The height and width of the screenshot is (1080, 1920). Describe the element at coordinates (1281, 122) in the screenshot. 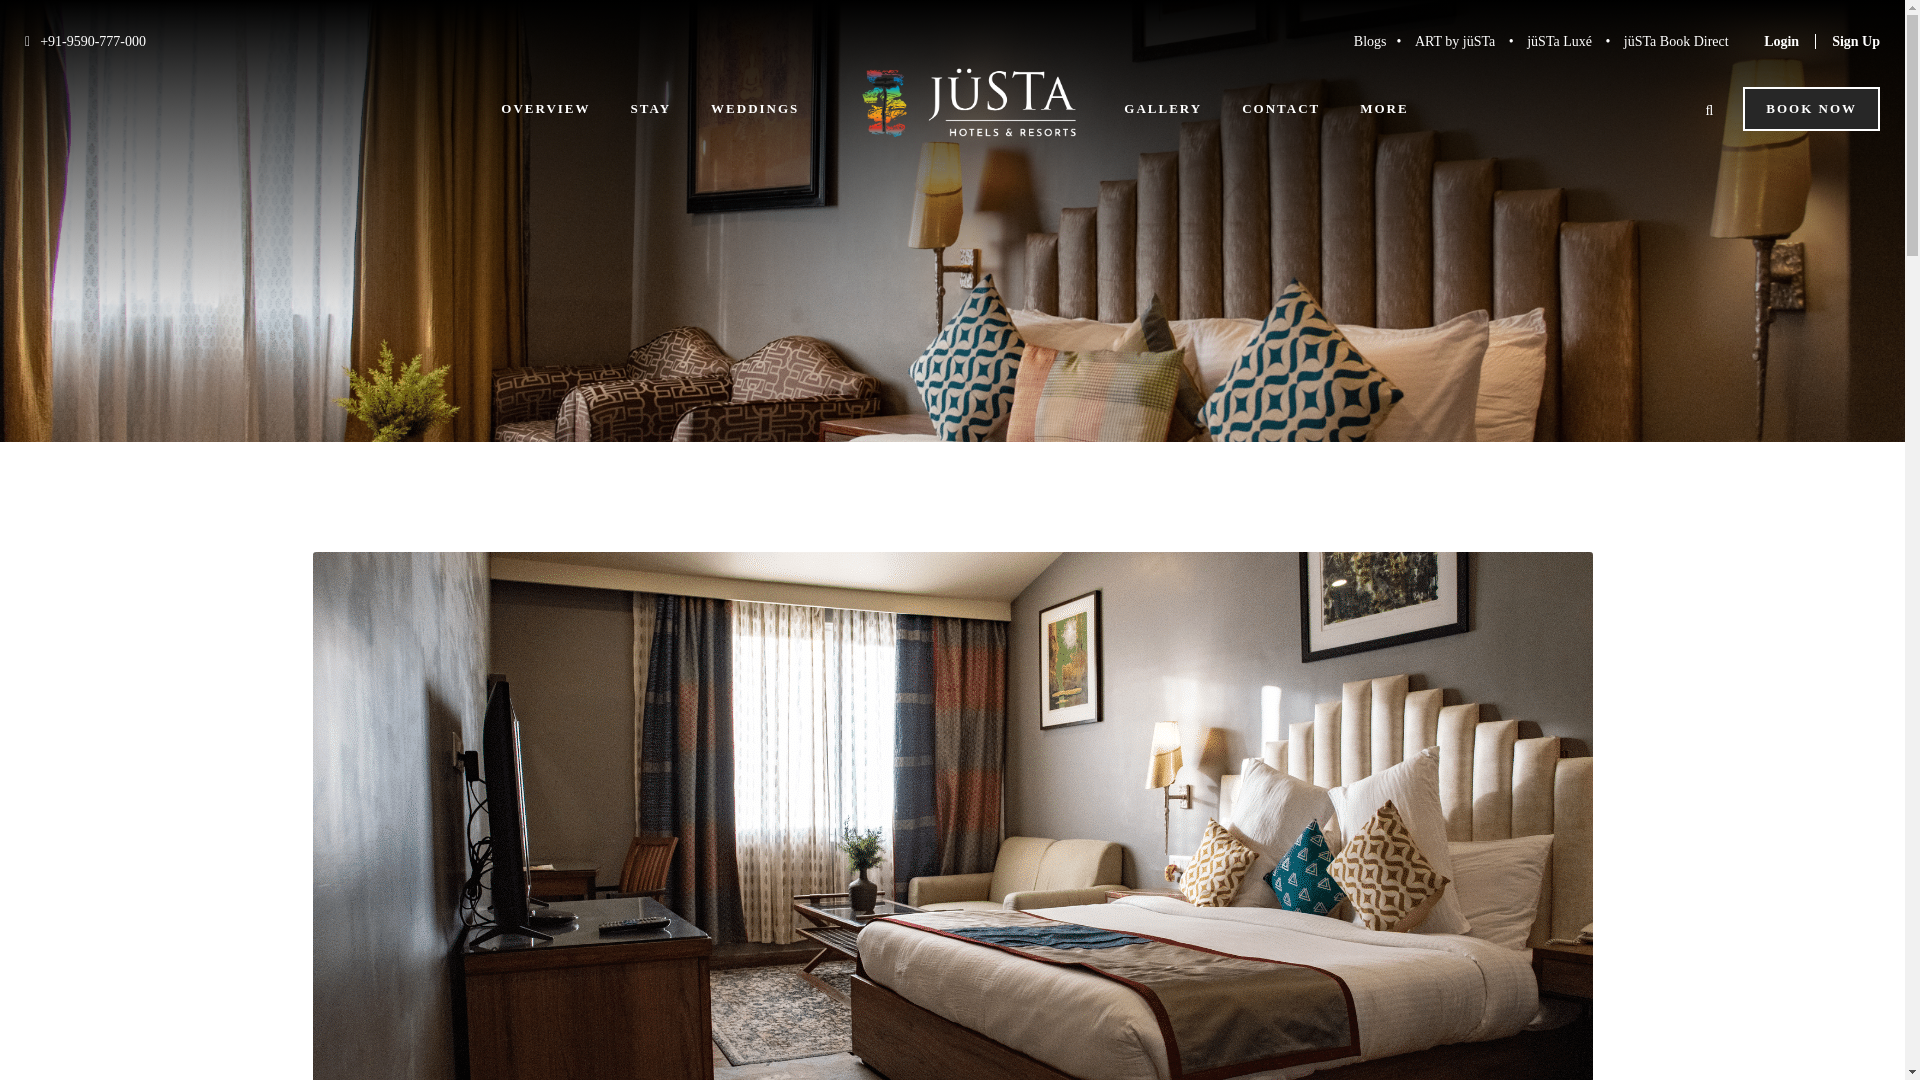

I see `CONTACT` at that location.